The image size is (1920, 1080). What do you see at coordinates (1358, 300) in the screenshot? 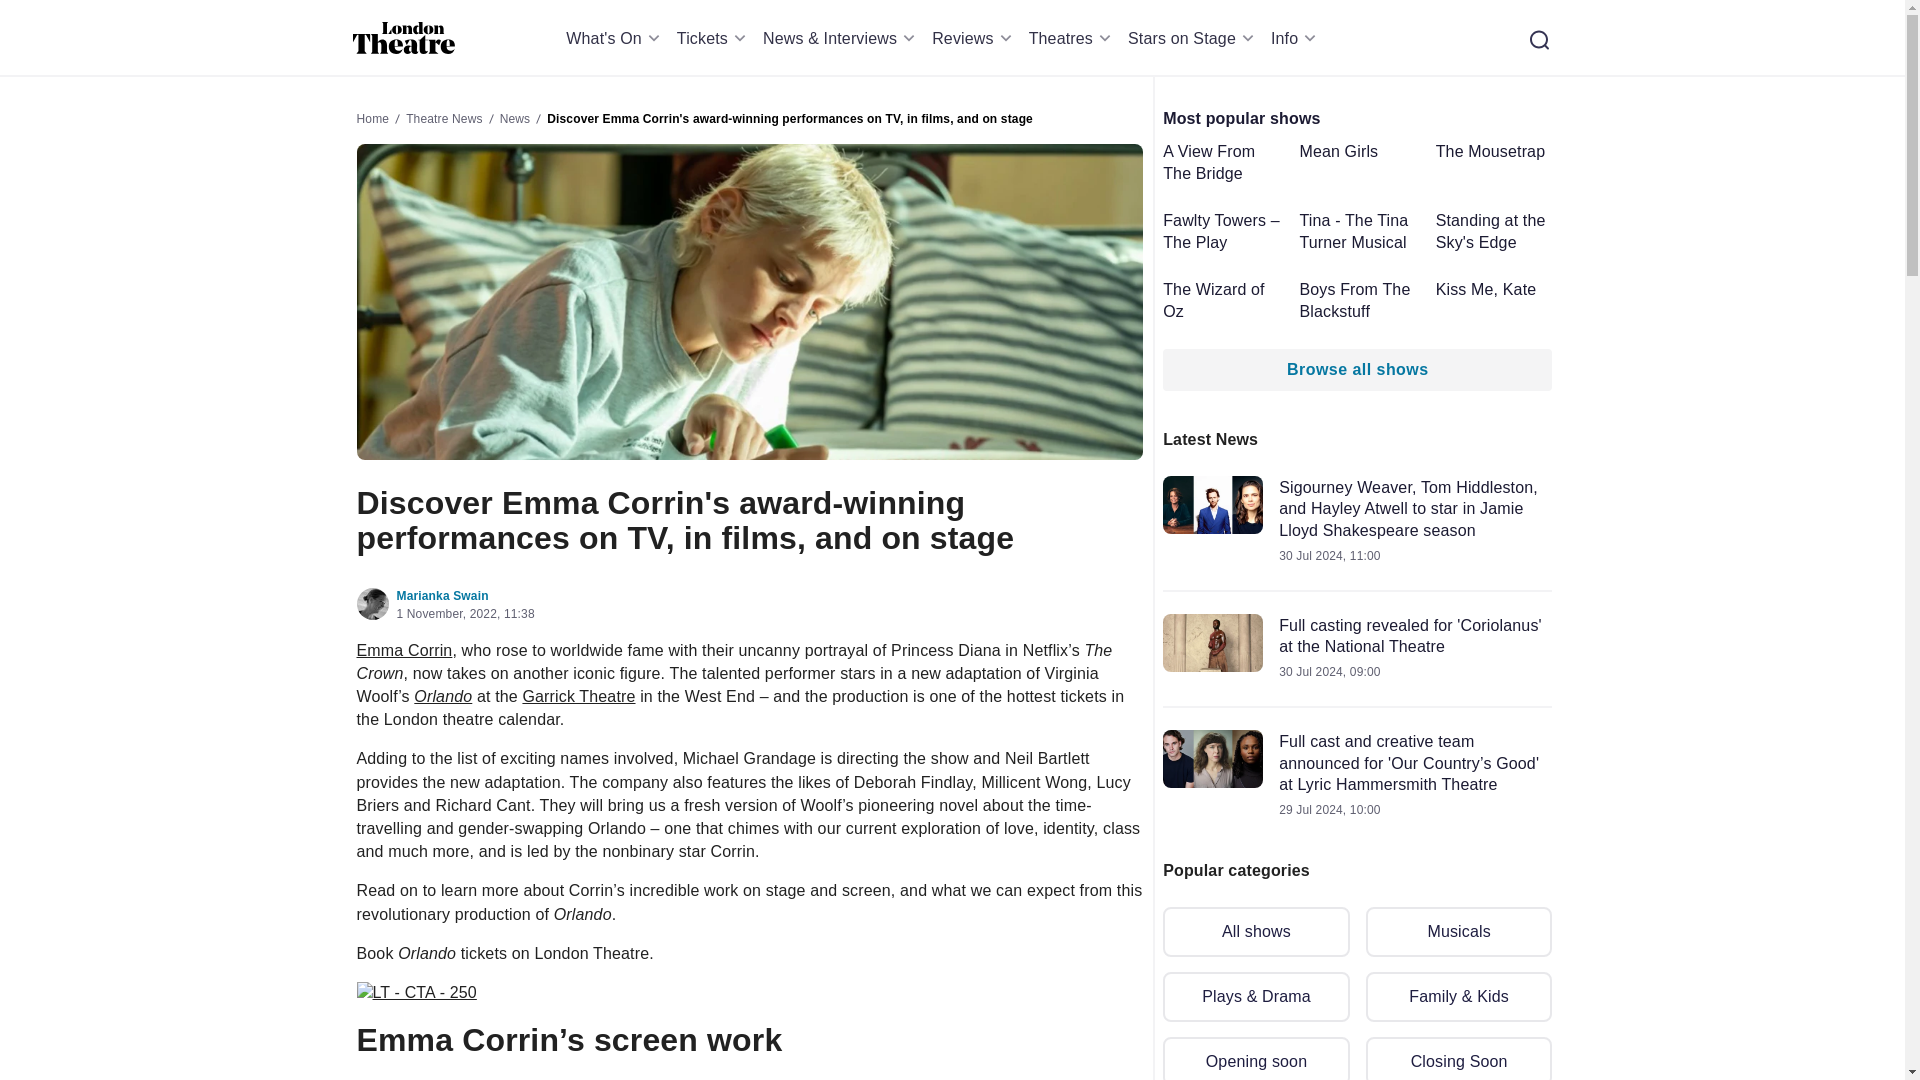
I see `Read more about Boys From The Blackstuff` at bounding box center [1358, 300].